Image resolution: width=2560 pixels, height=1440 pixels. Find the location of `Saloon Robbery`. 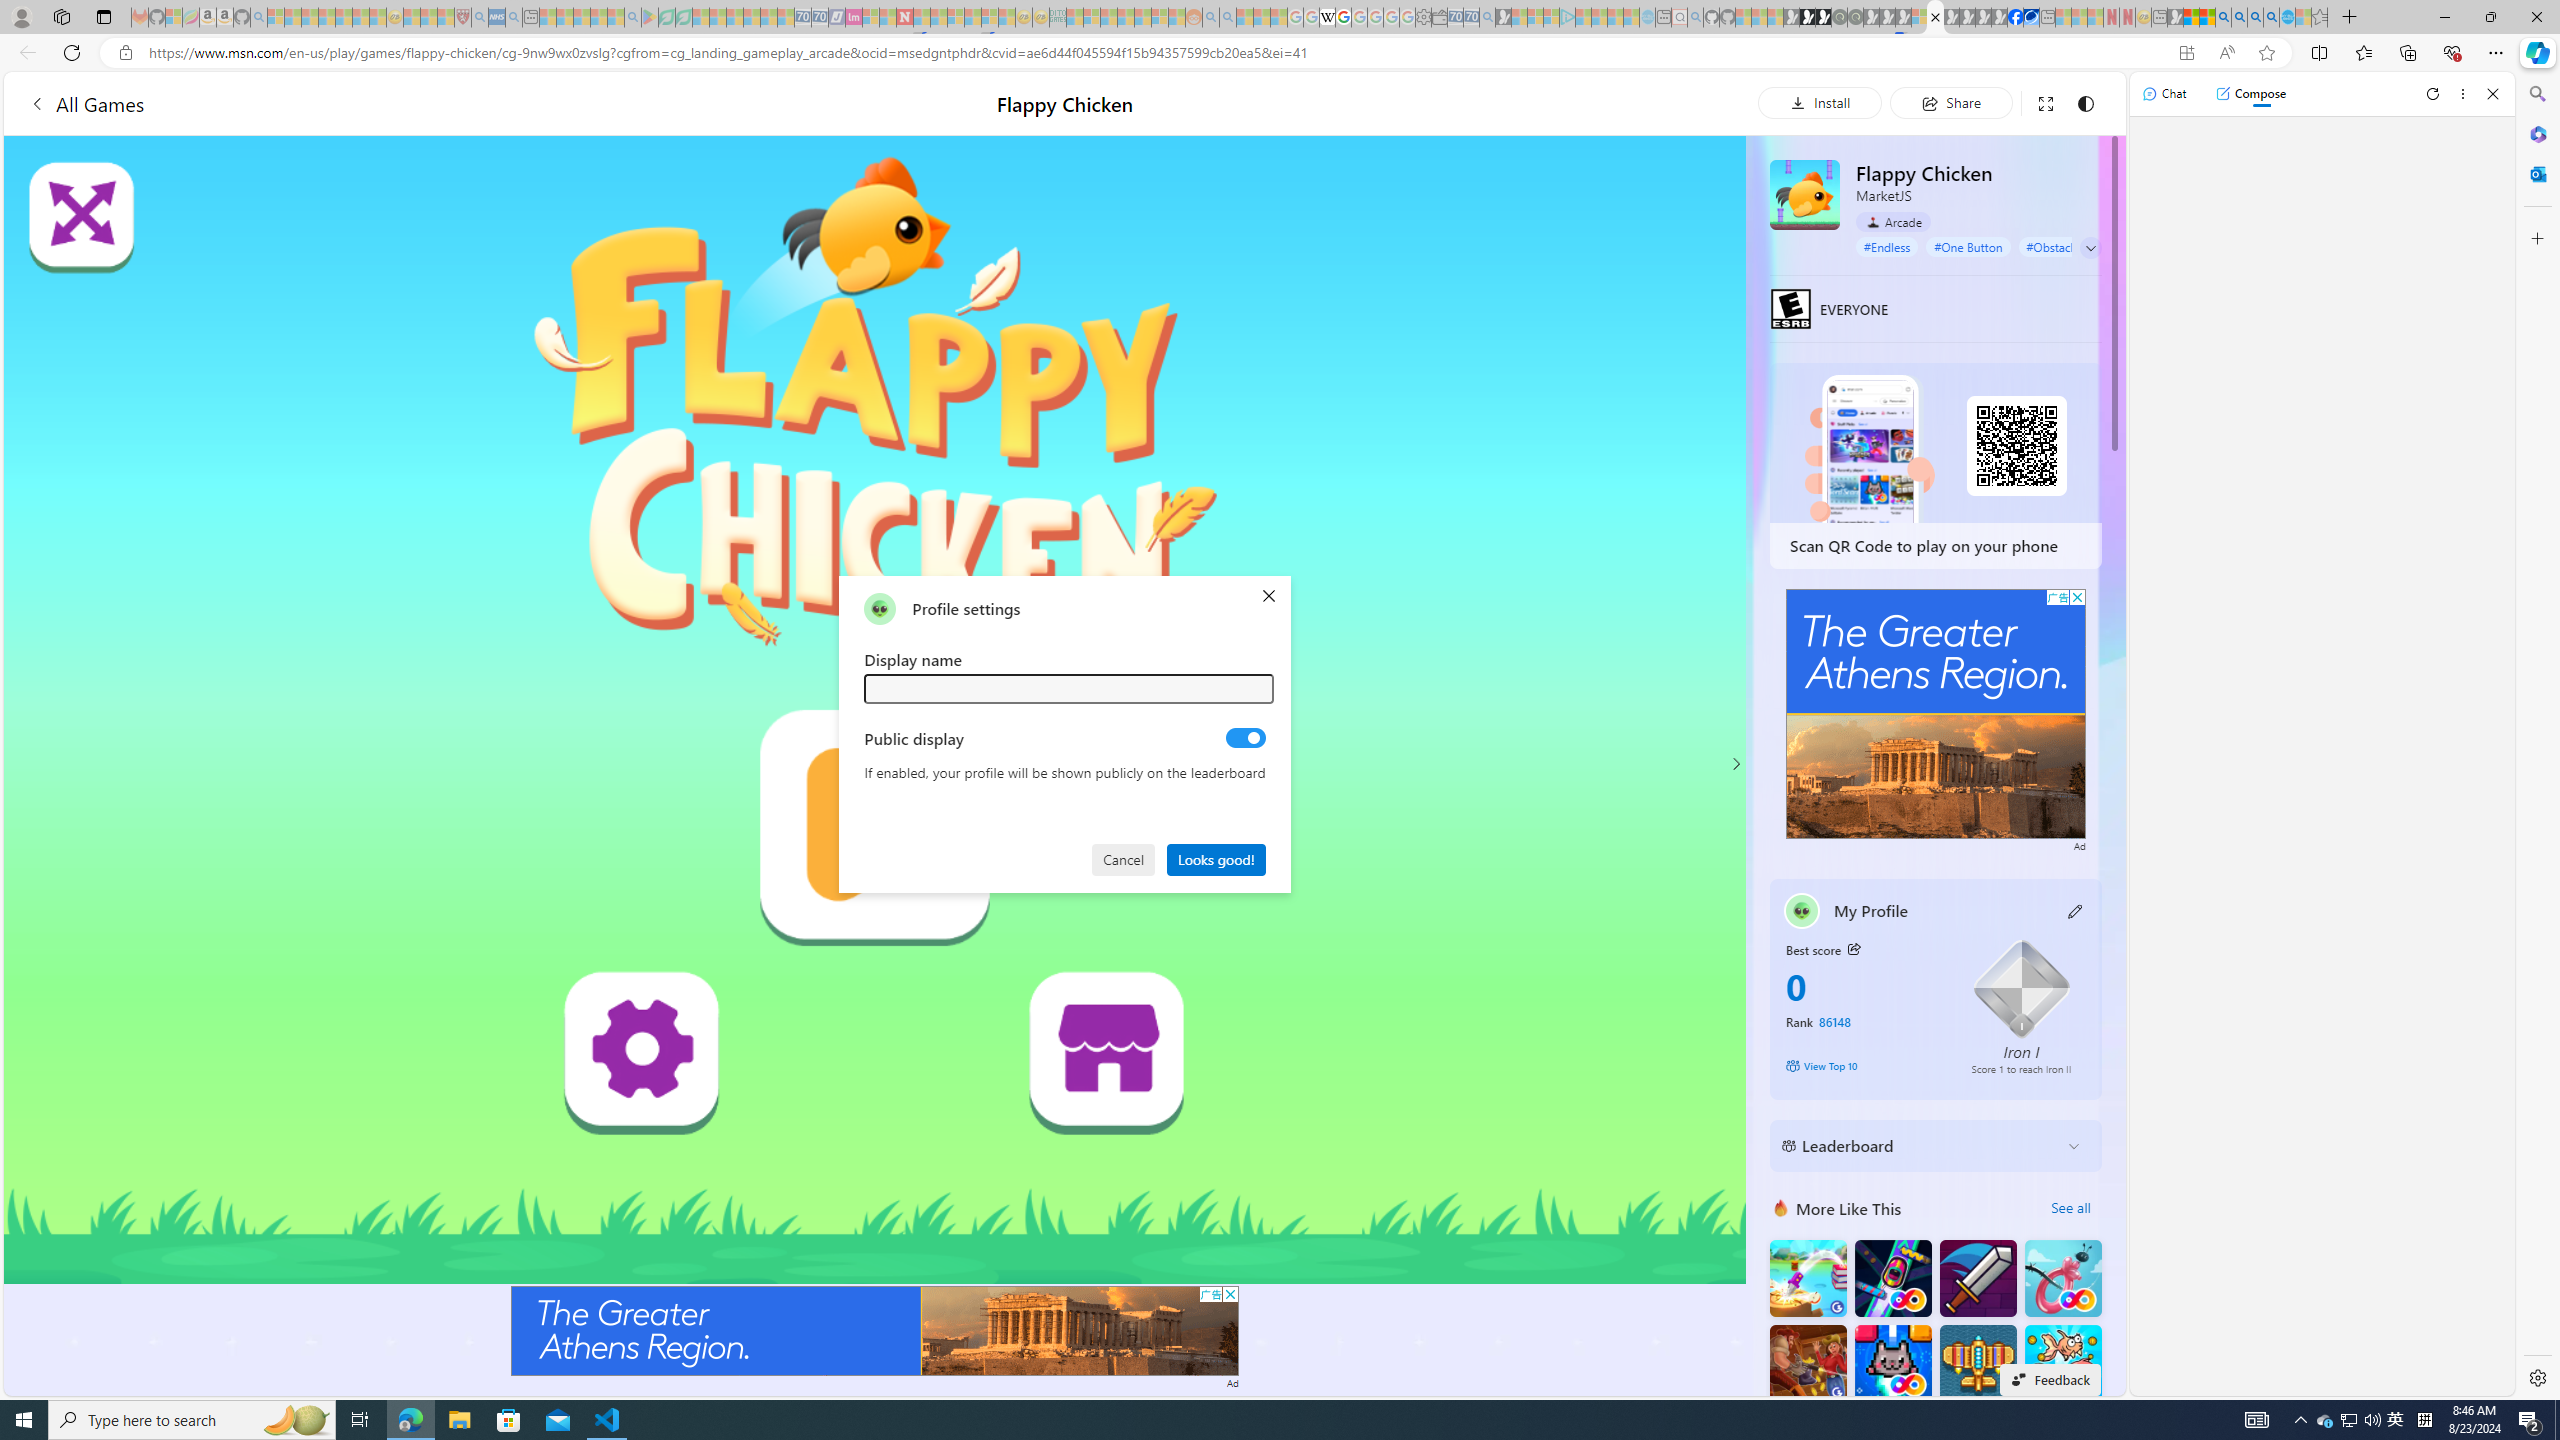

Saloon Robbery is located at coordinates (1808, 1362).